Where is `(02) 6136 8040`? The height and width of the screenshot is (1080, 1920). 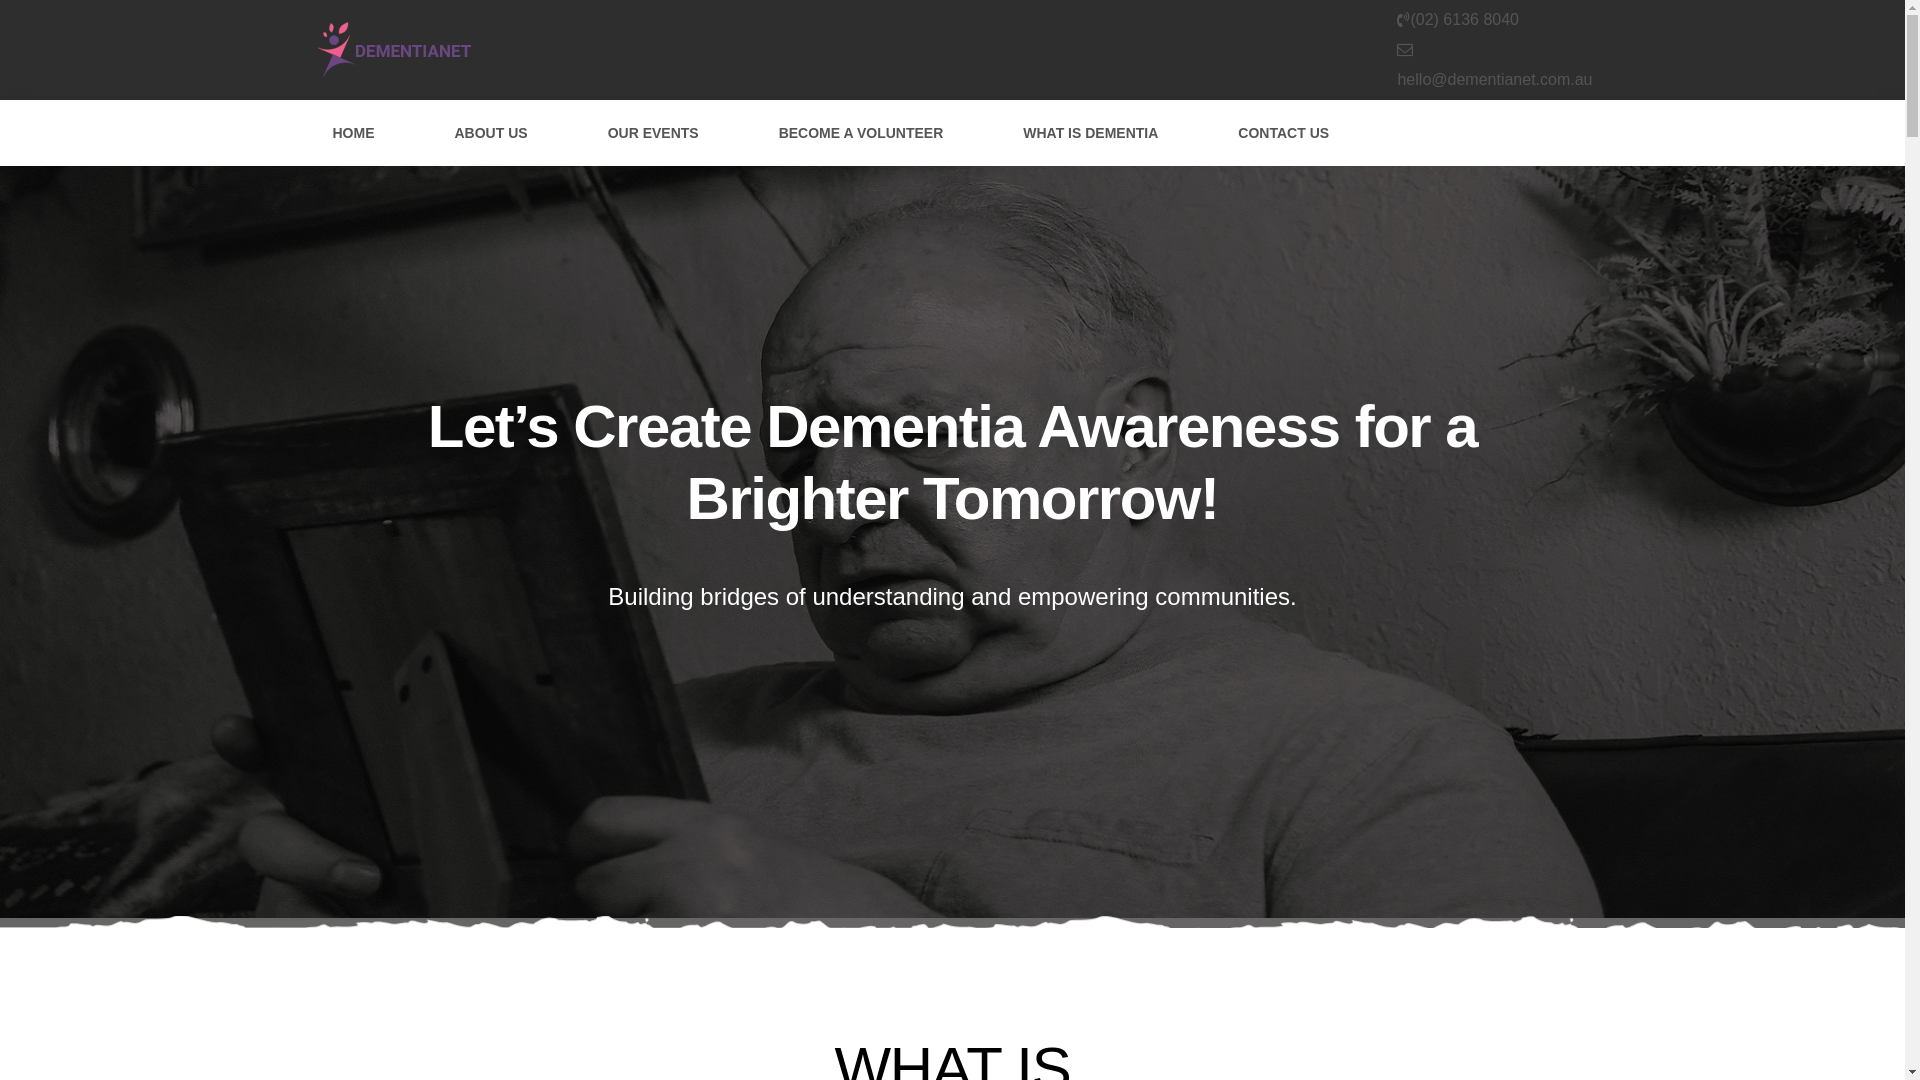
(02) 6136 8040 is located at coordinates (1464, 20).